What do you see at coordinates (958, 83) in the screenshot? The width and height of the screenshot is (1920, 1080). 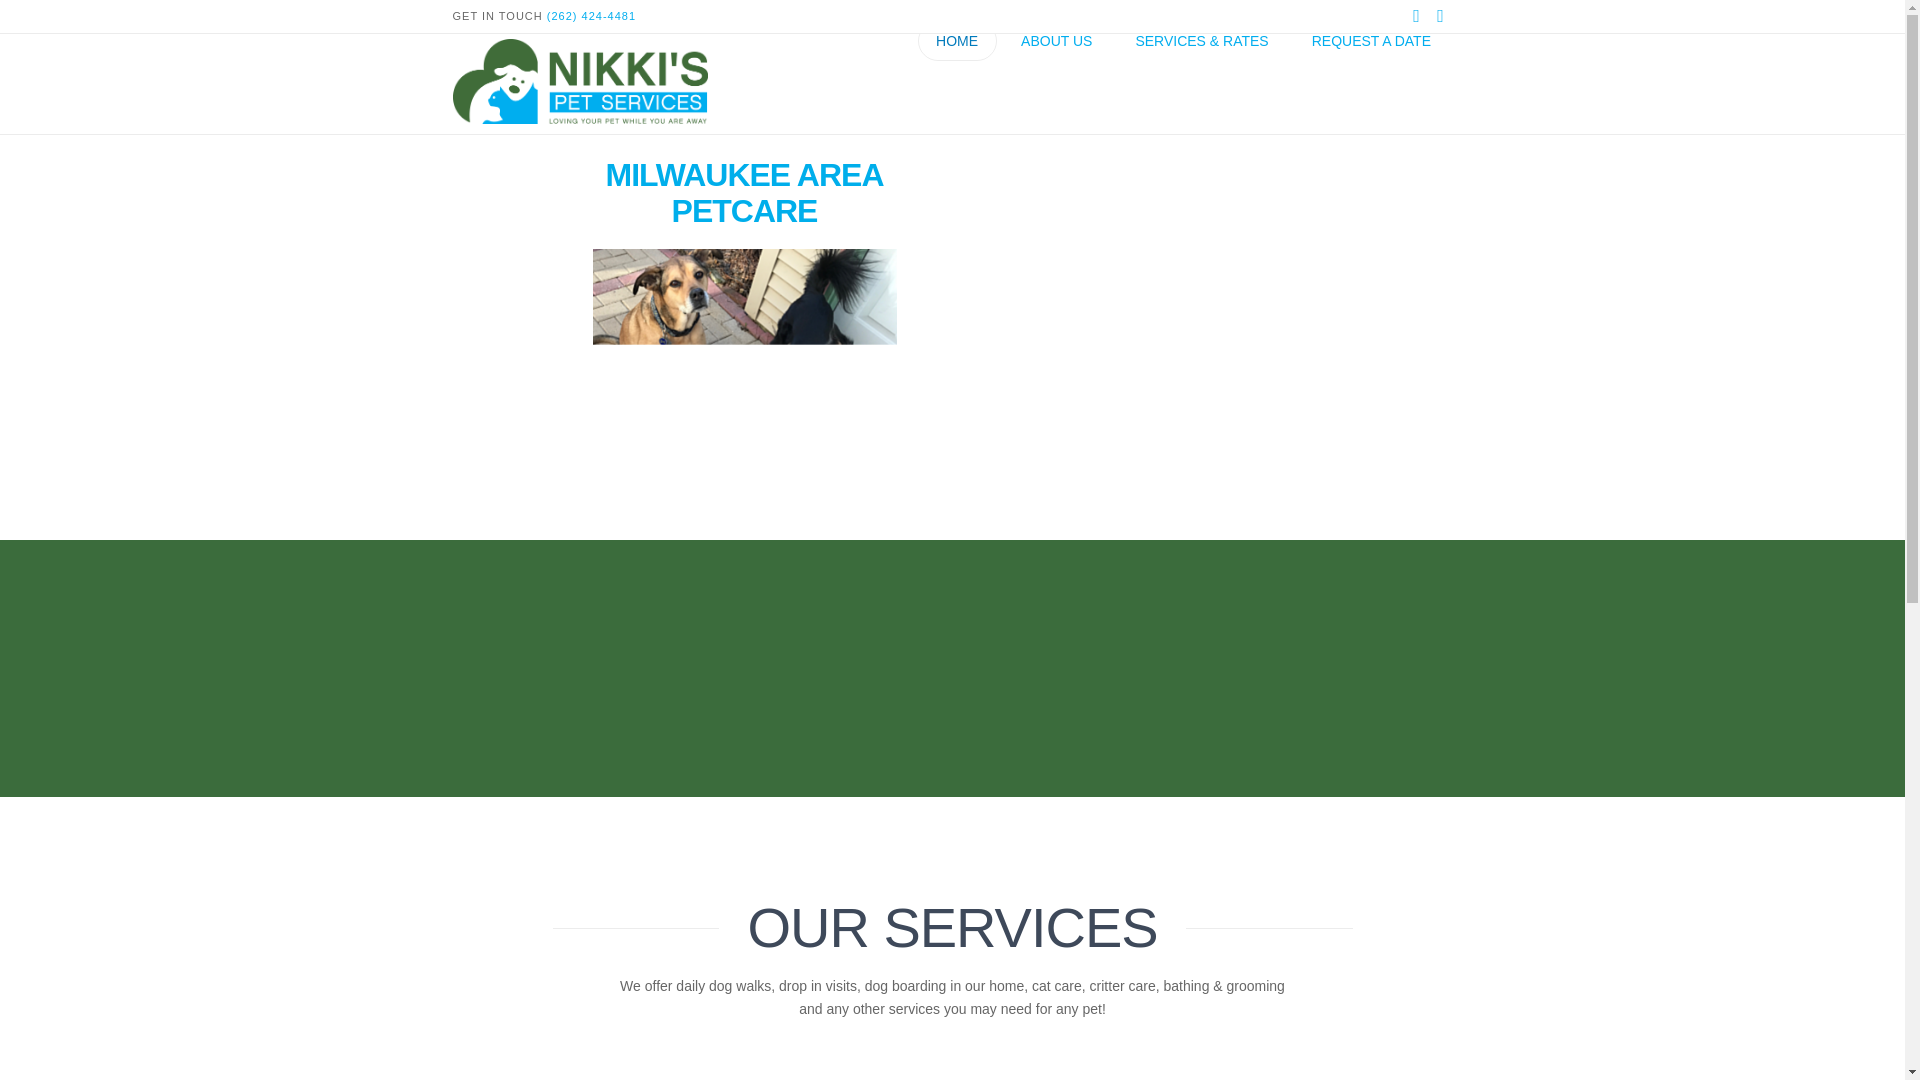 I see `HOME` at bounding box center [958, 83].